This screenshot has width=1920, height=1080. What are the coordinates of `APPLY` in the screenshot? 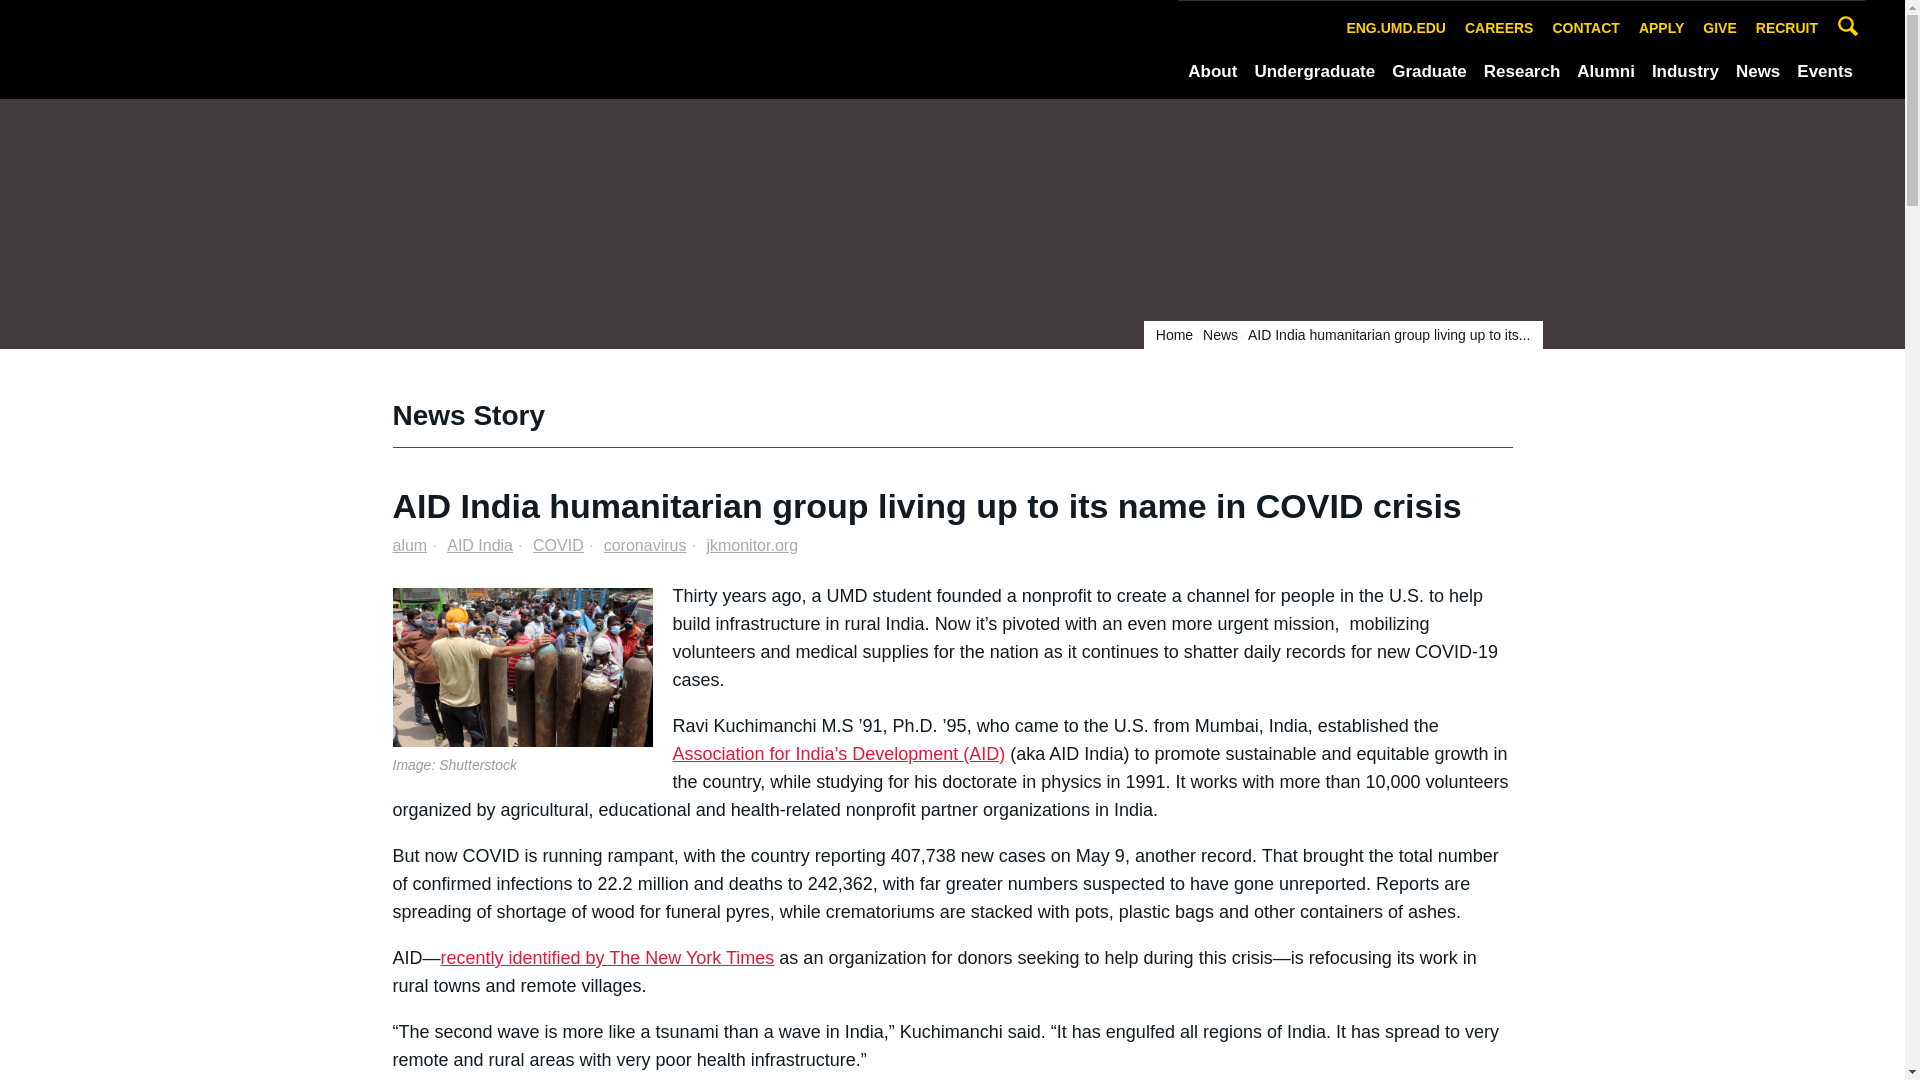 It's located at (1662, 28).